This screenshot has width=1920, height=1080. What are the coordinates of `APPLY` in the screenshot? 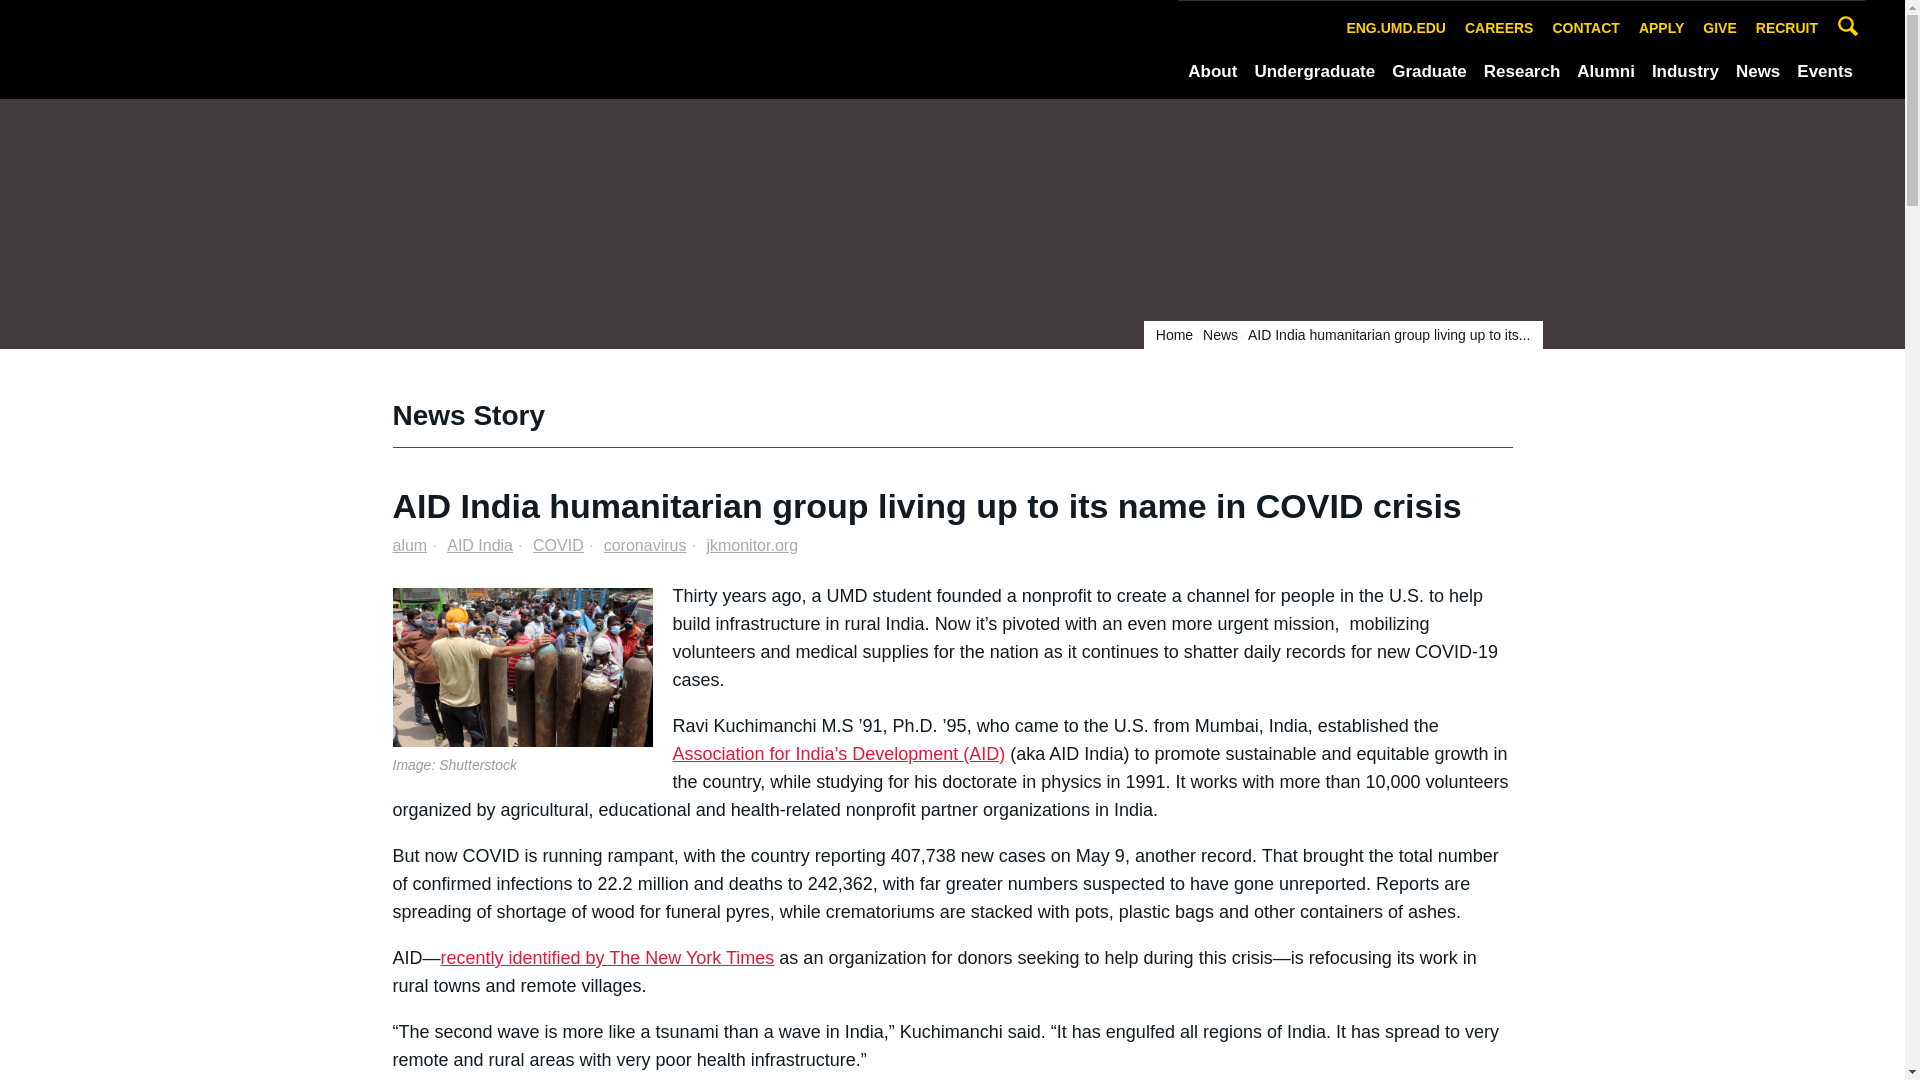 It's located at (1662, 28).